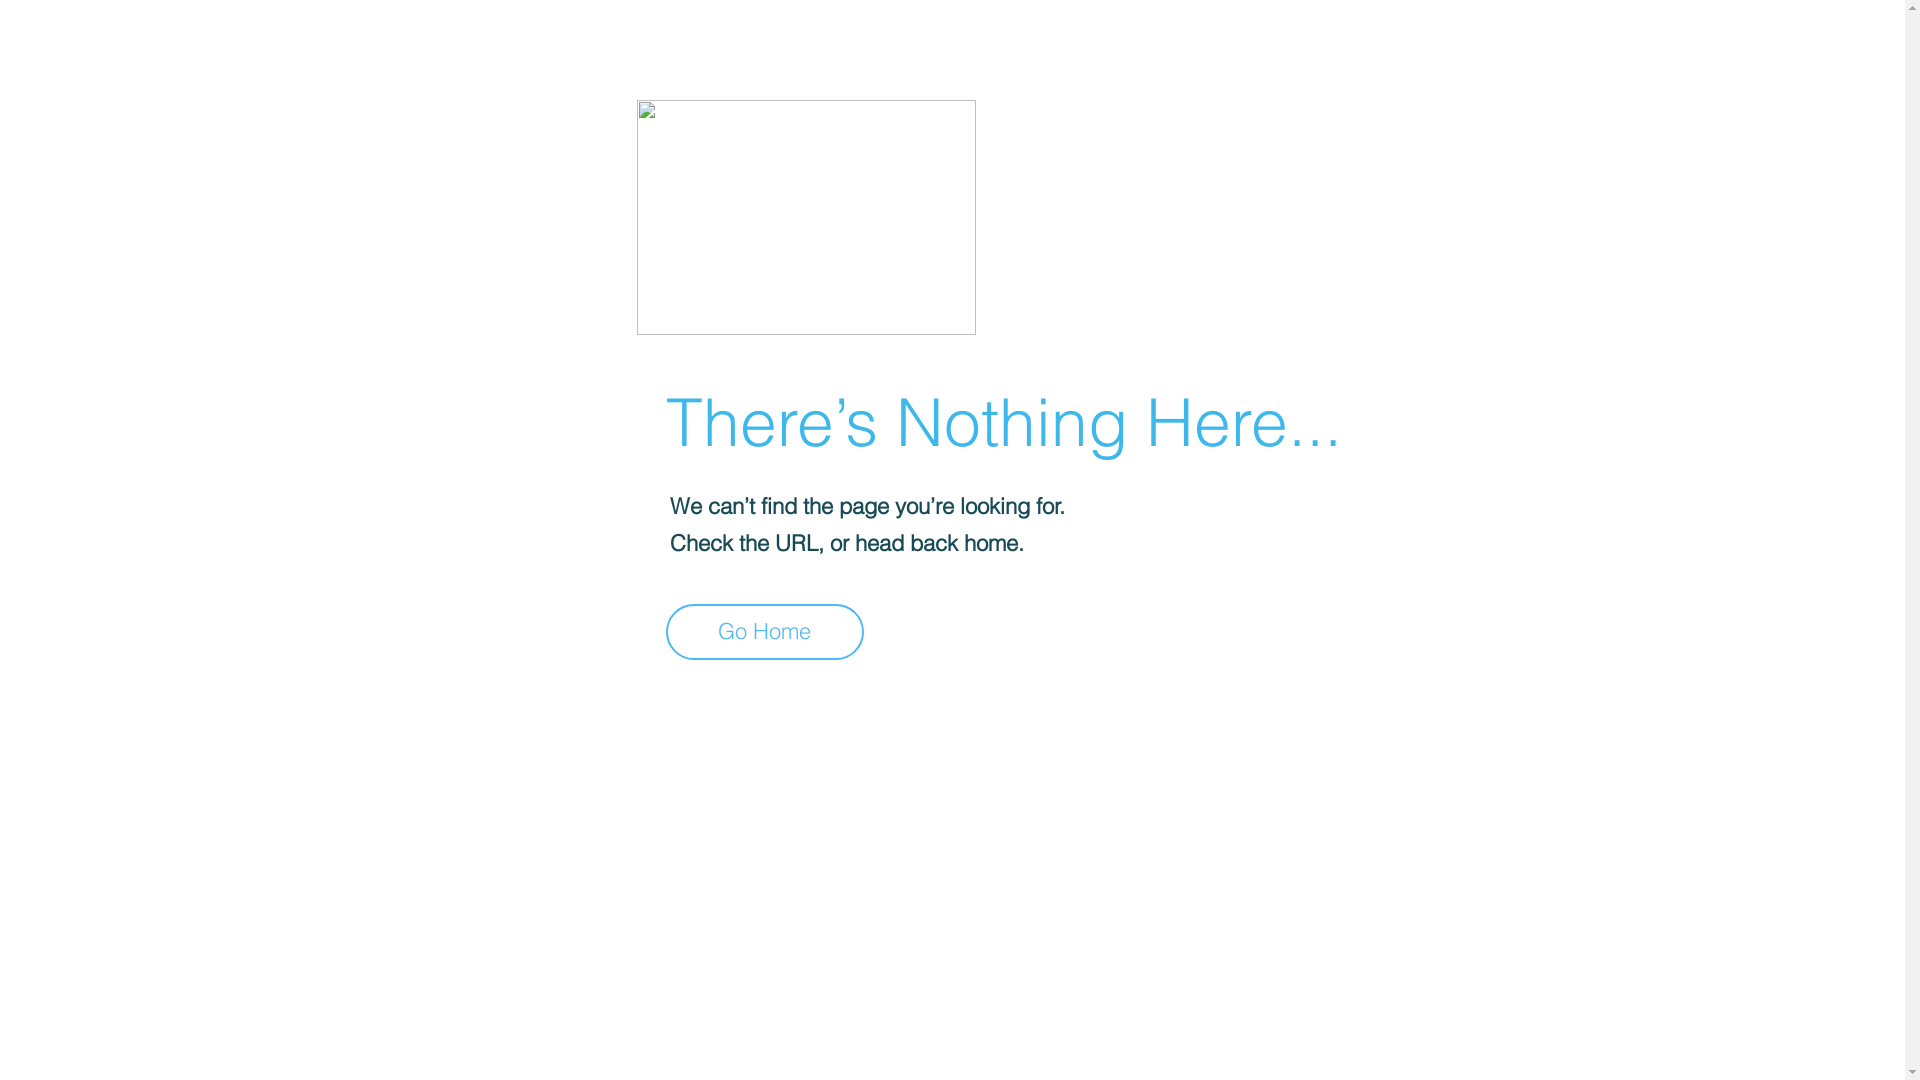 The height and width of the screenshot is (1080, 1920). What do you see at coordinates (806, 218) in the screenshot?
I see `404-icon_2.png` at bounding box center [806, 218].